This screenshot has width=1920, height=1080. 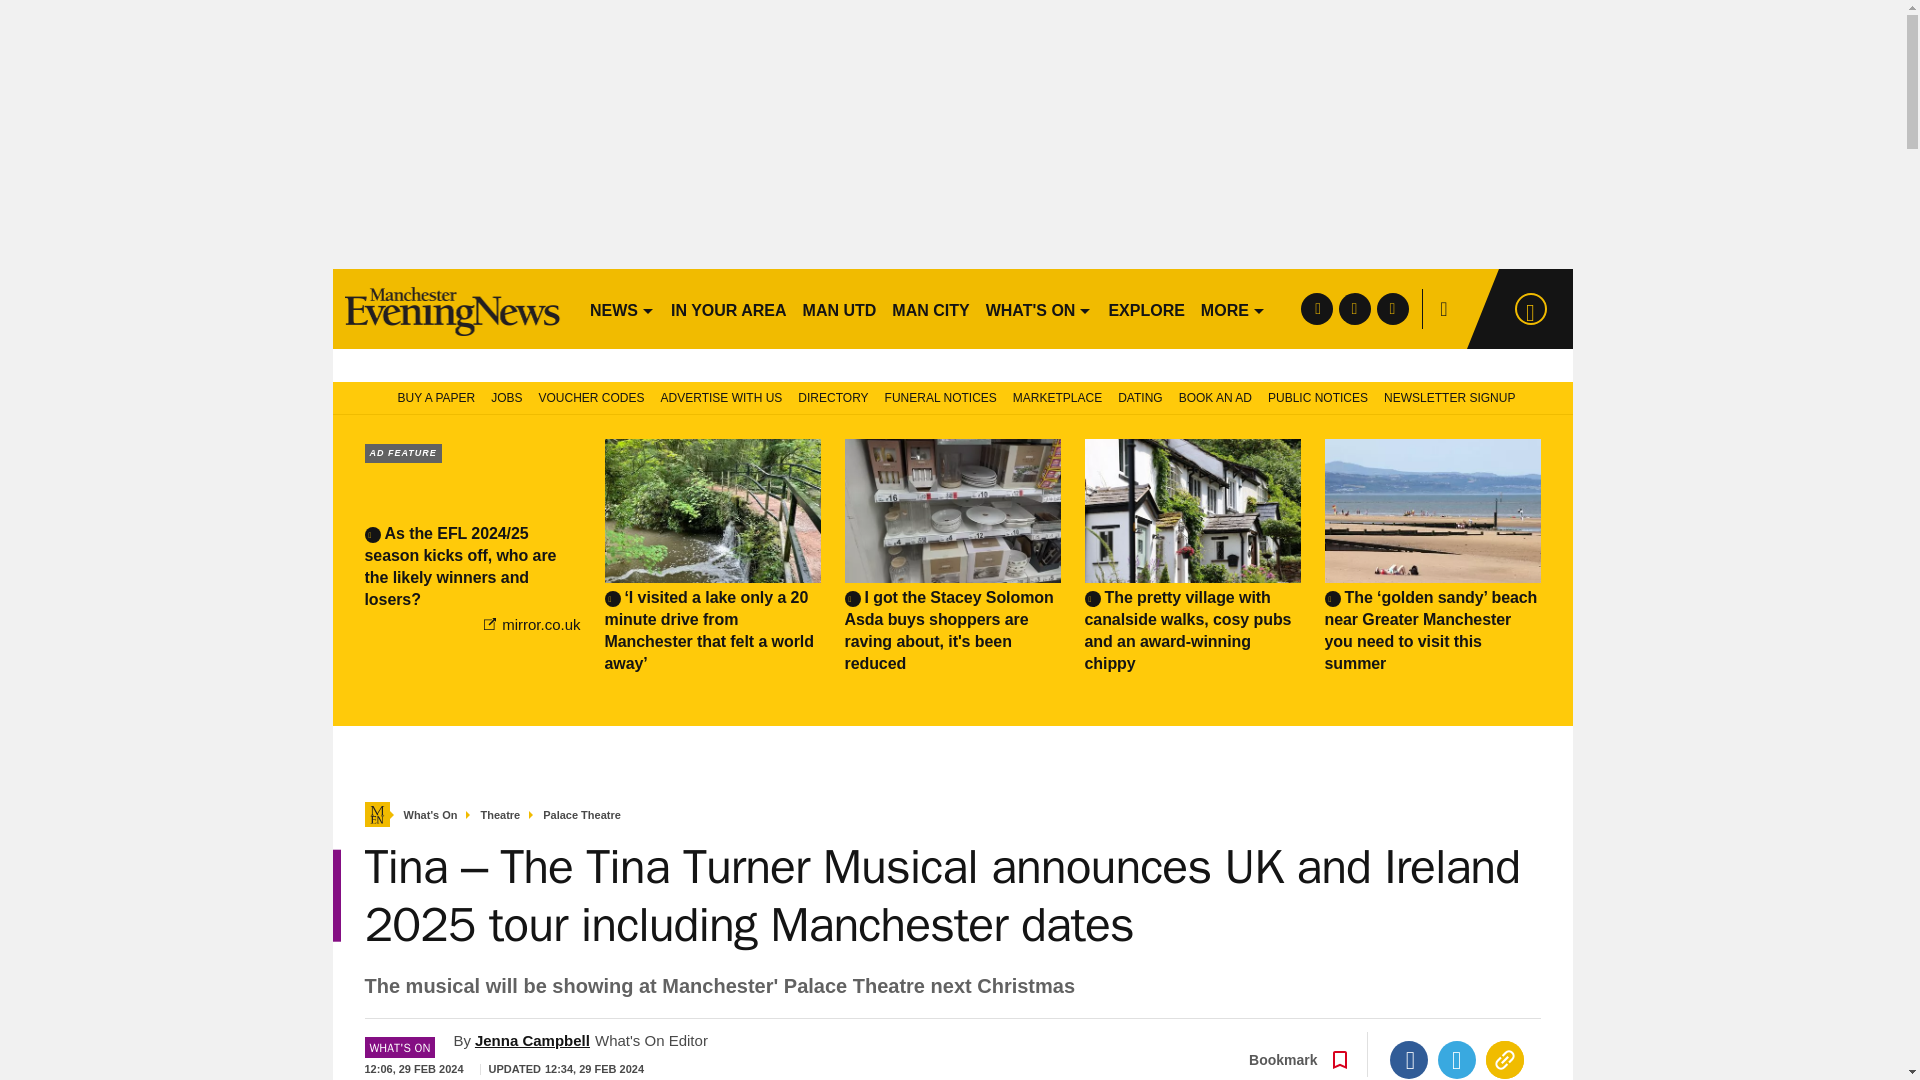 I want to click on MAN UTD, so click(x=840, y=308).